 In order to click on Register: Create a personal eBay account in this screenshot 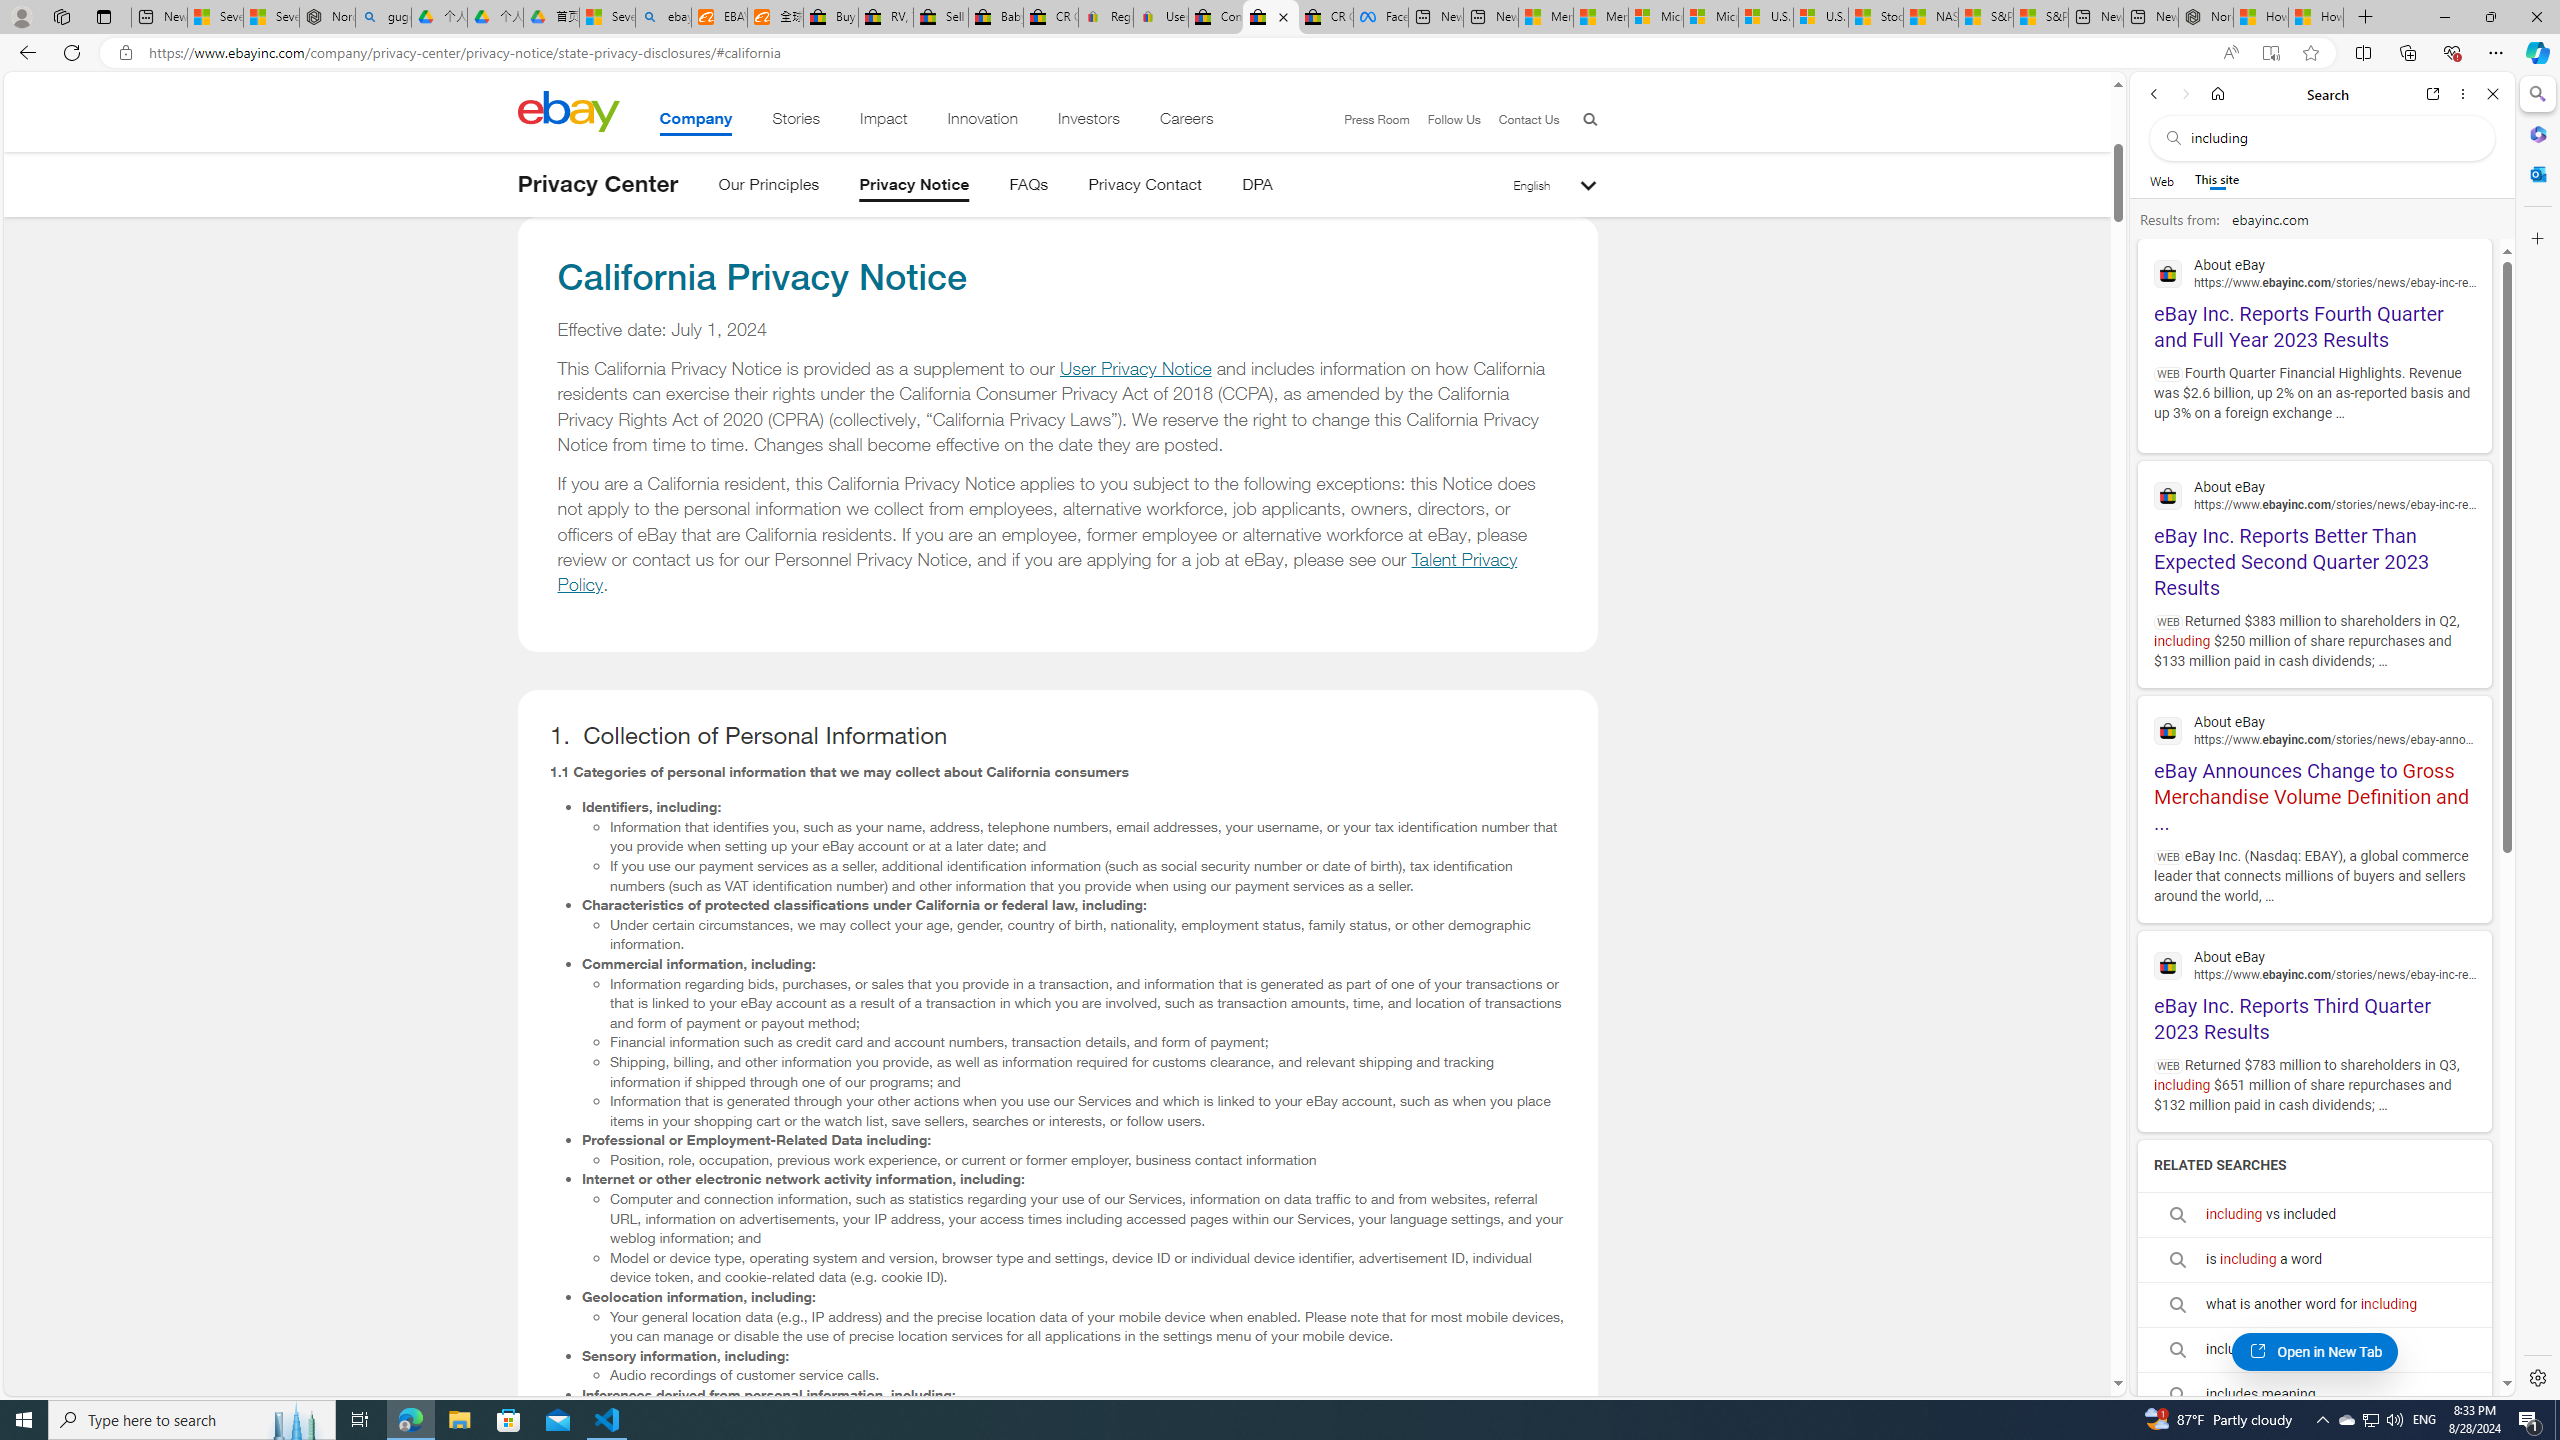, I will do `click(1106, 17)`.